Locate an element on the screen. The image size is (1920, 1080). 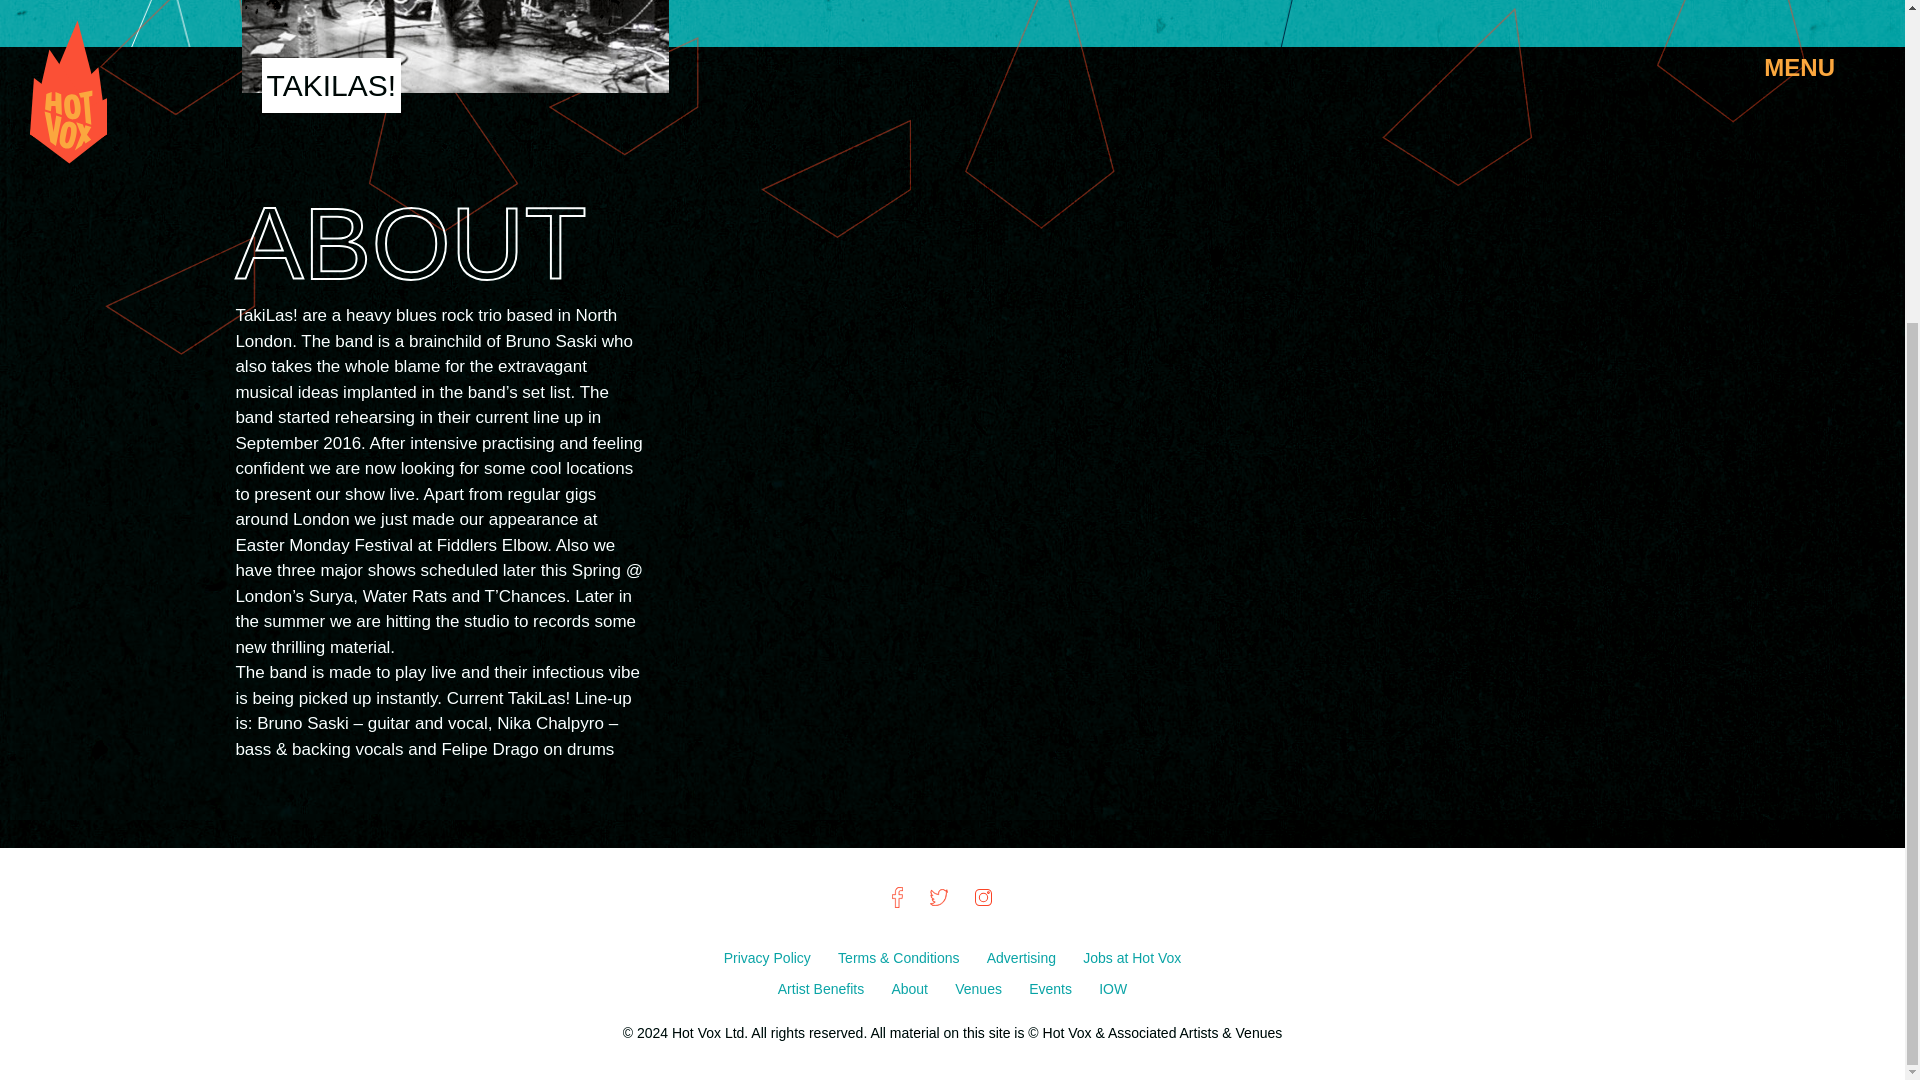
Privacy Policy is located at coordinates (768, 958).